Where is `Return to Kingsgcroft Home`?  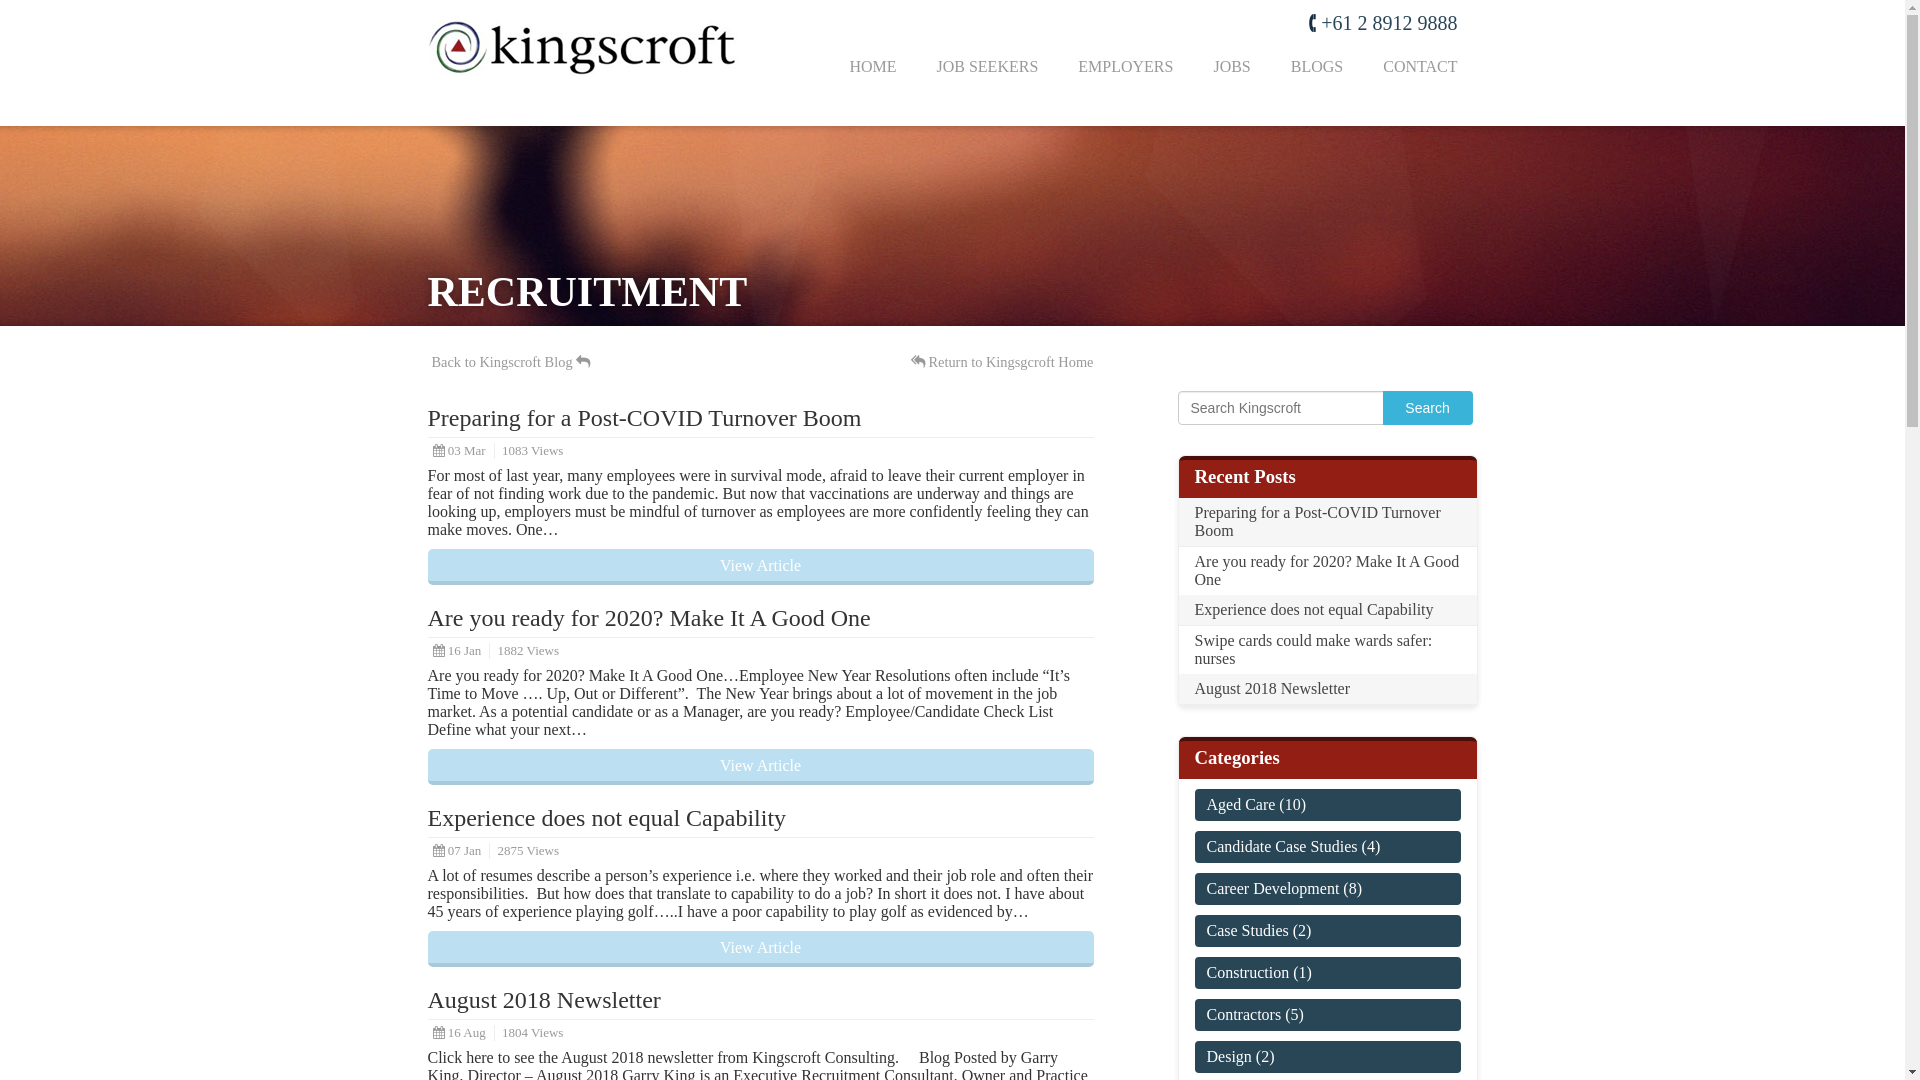
Return to Kingsgcroft Home is located at coordinates (1002, 362).